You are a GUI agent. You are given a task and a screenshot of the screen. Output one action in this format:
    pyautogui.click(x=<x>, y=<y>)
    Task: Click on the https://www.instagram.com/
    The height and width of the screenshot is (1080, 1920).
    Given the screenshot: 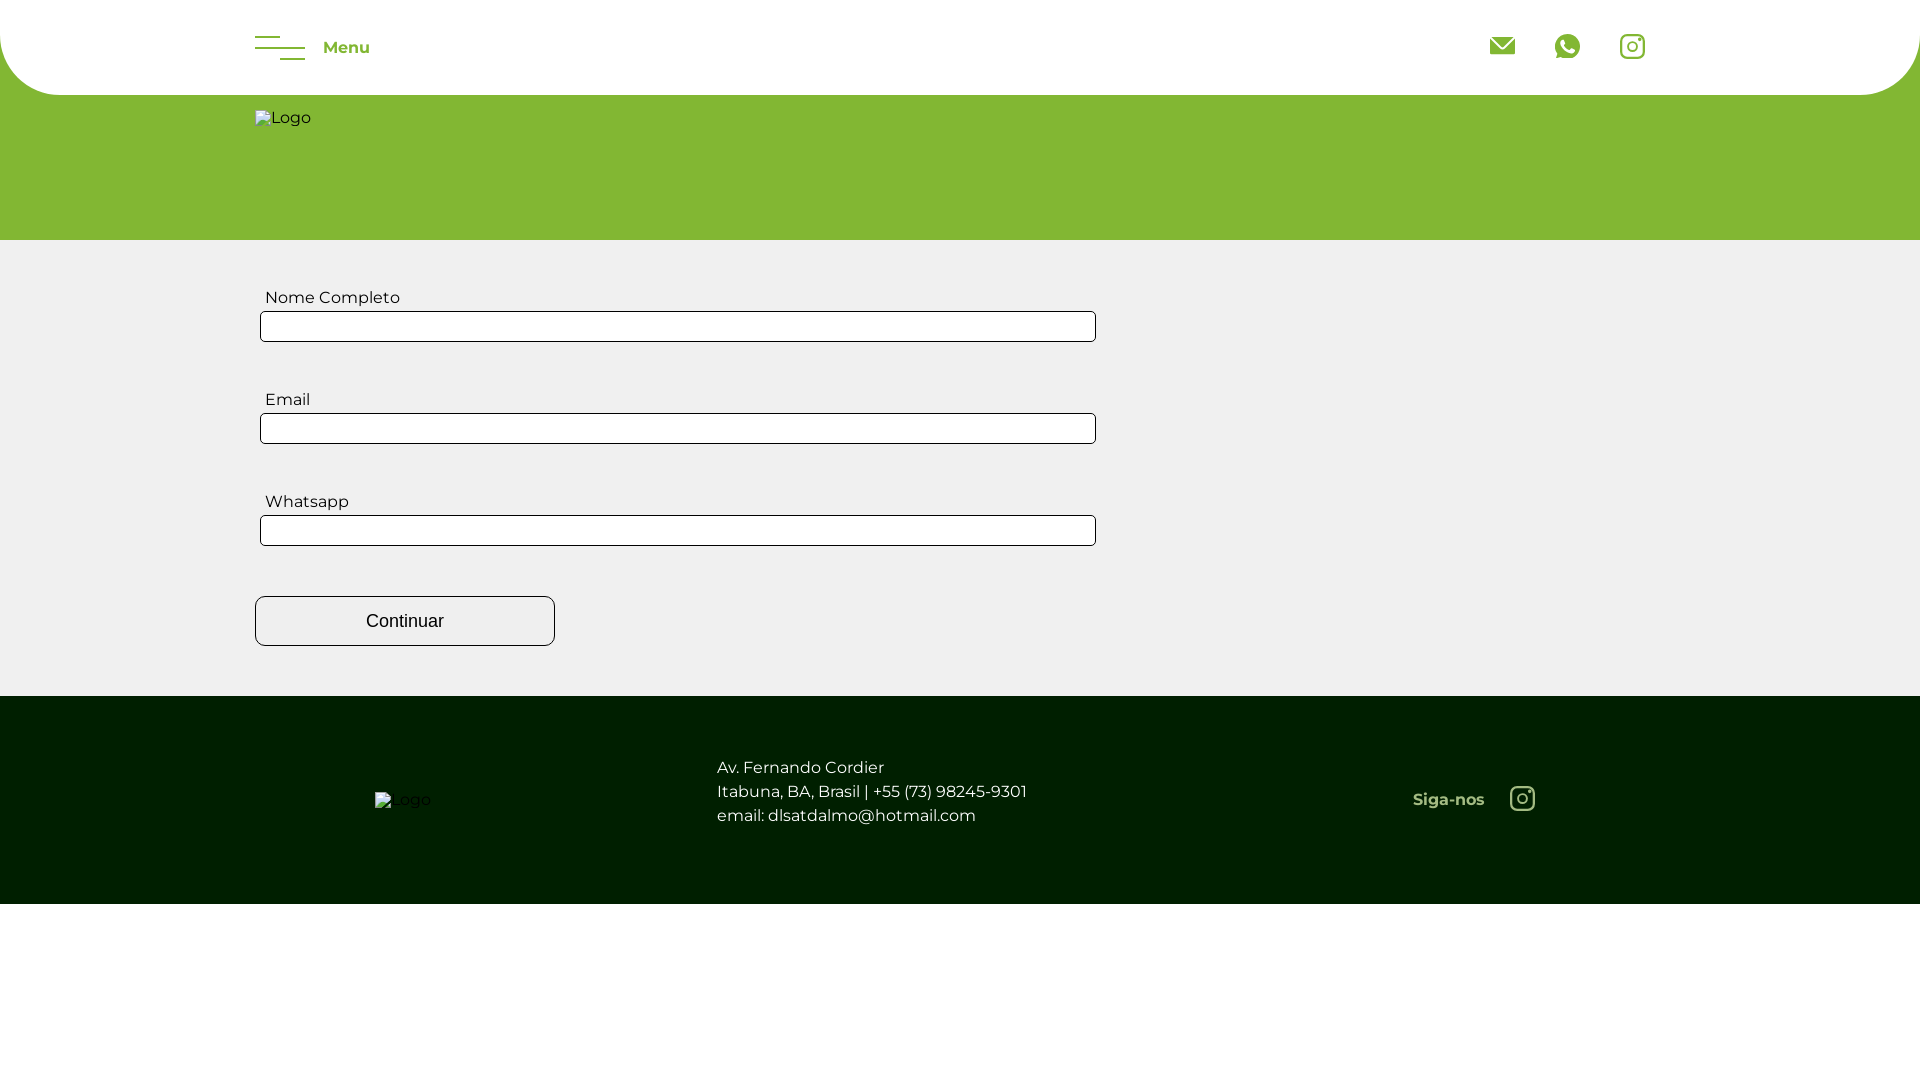 What is the action you would take?
    pyautogui.click(x=1632, y=48)
    